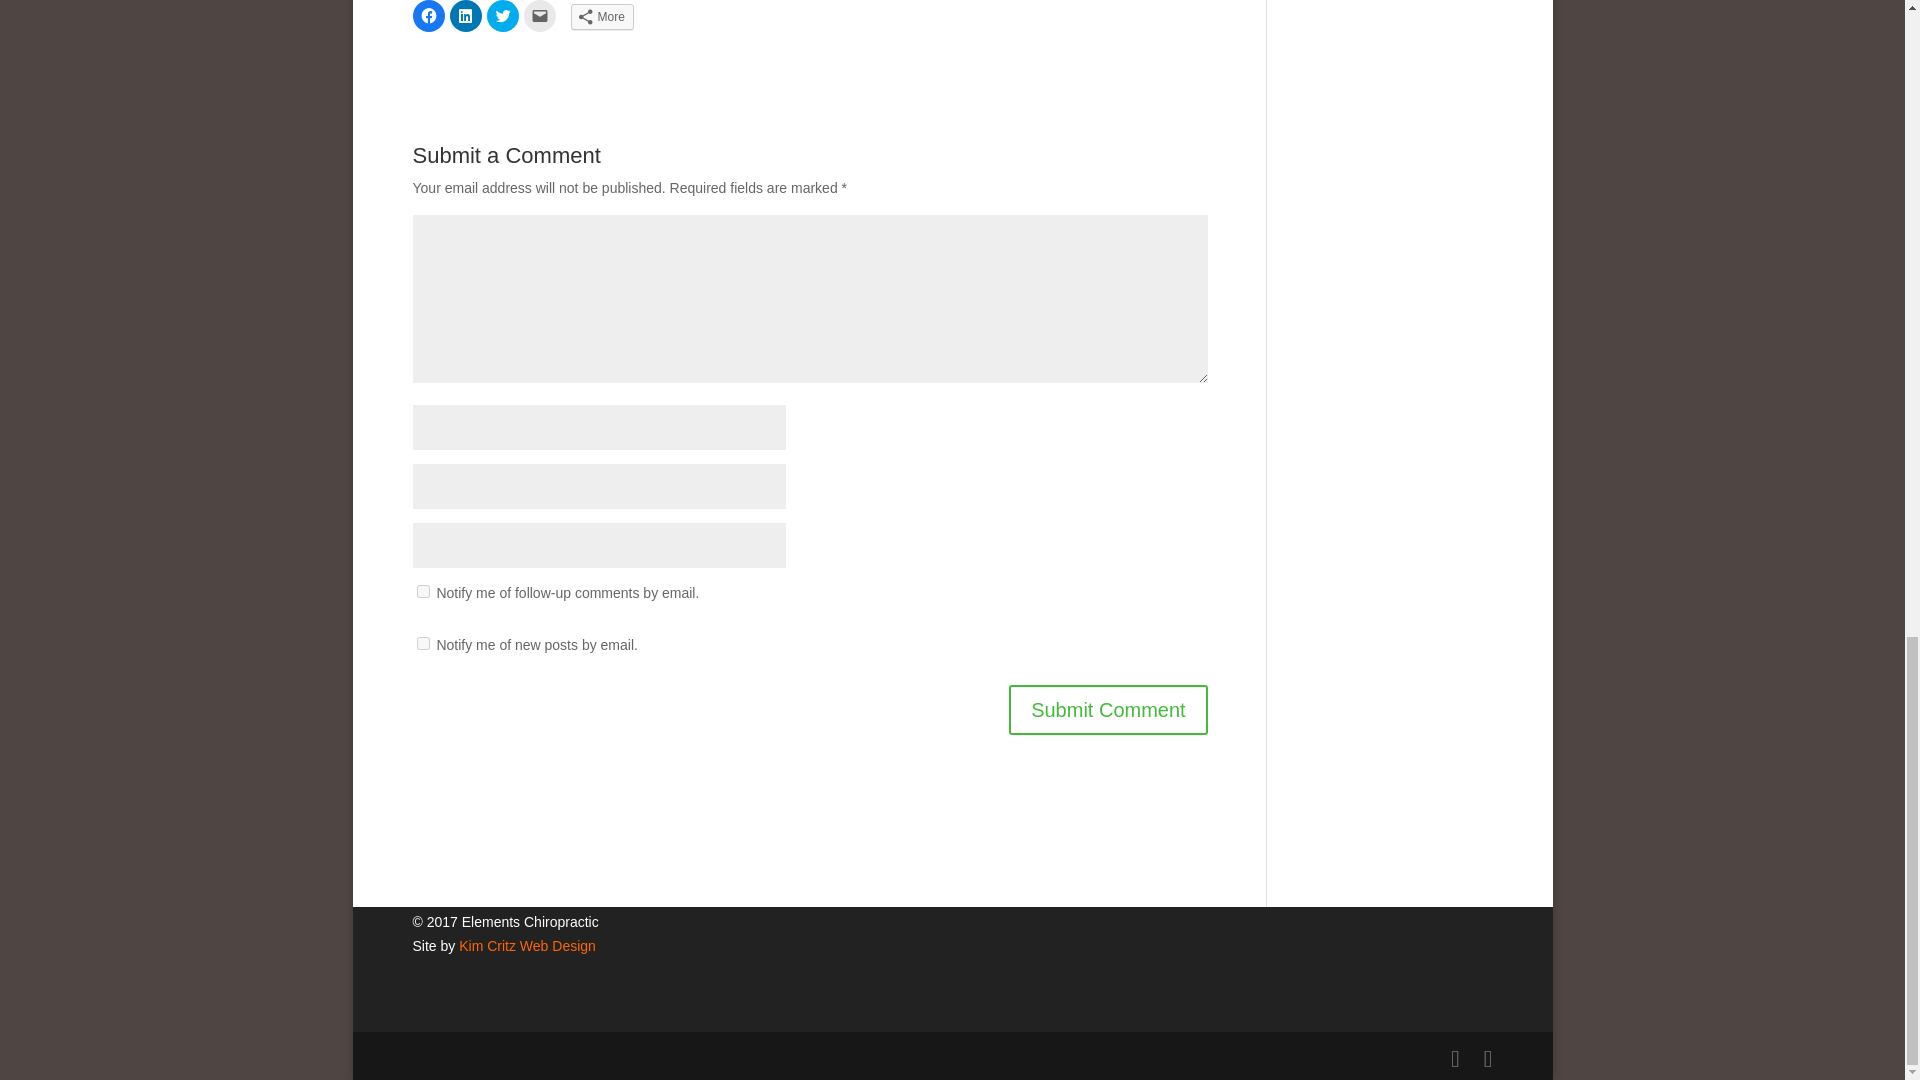 The width and height of the screenshot is (1920, 1080). What do you see at coordinates (428, 16) in the screenshot?
I see `Click to share on Facebook` at bounding box center [428, 16].